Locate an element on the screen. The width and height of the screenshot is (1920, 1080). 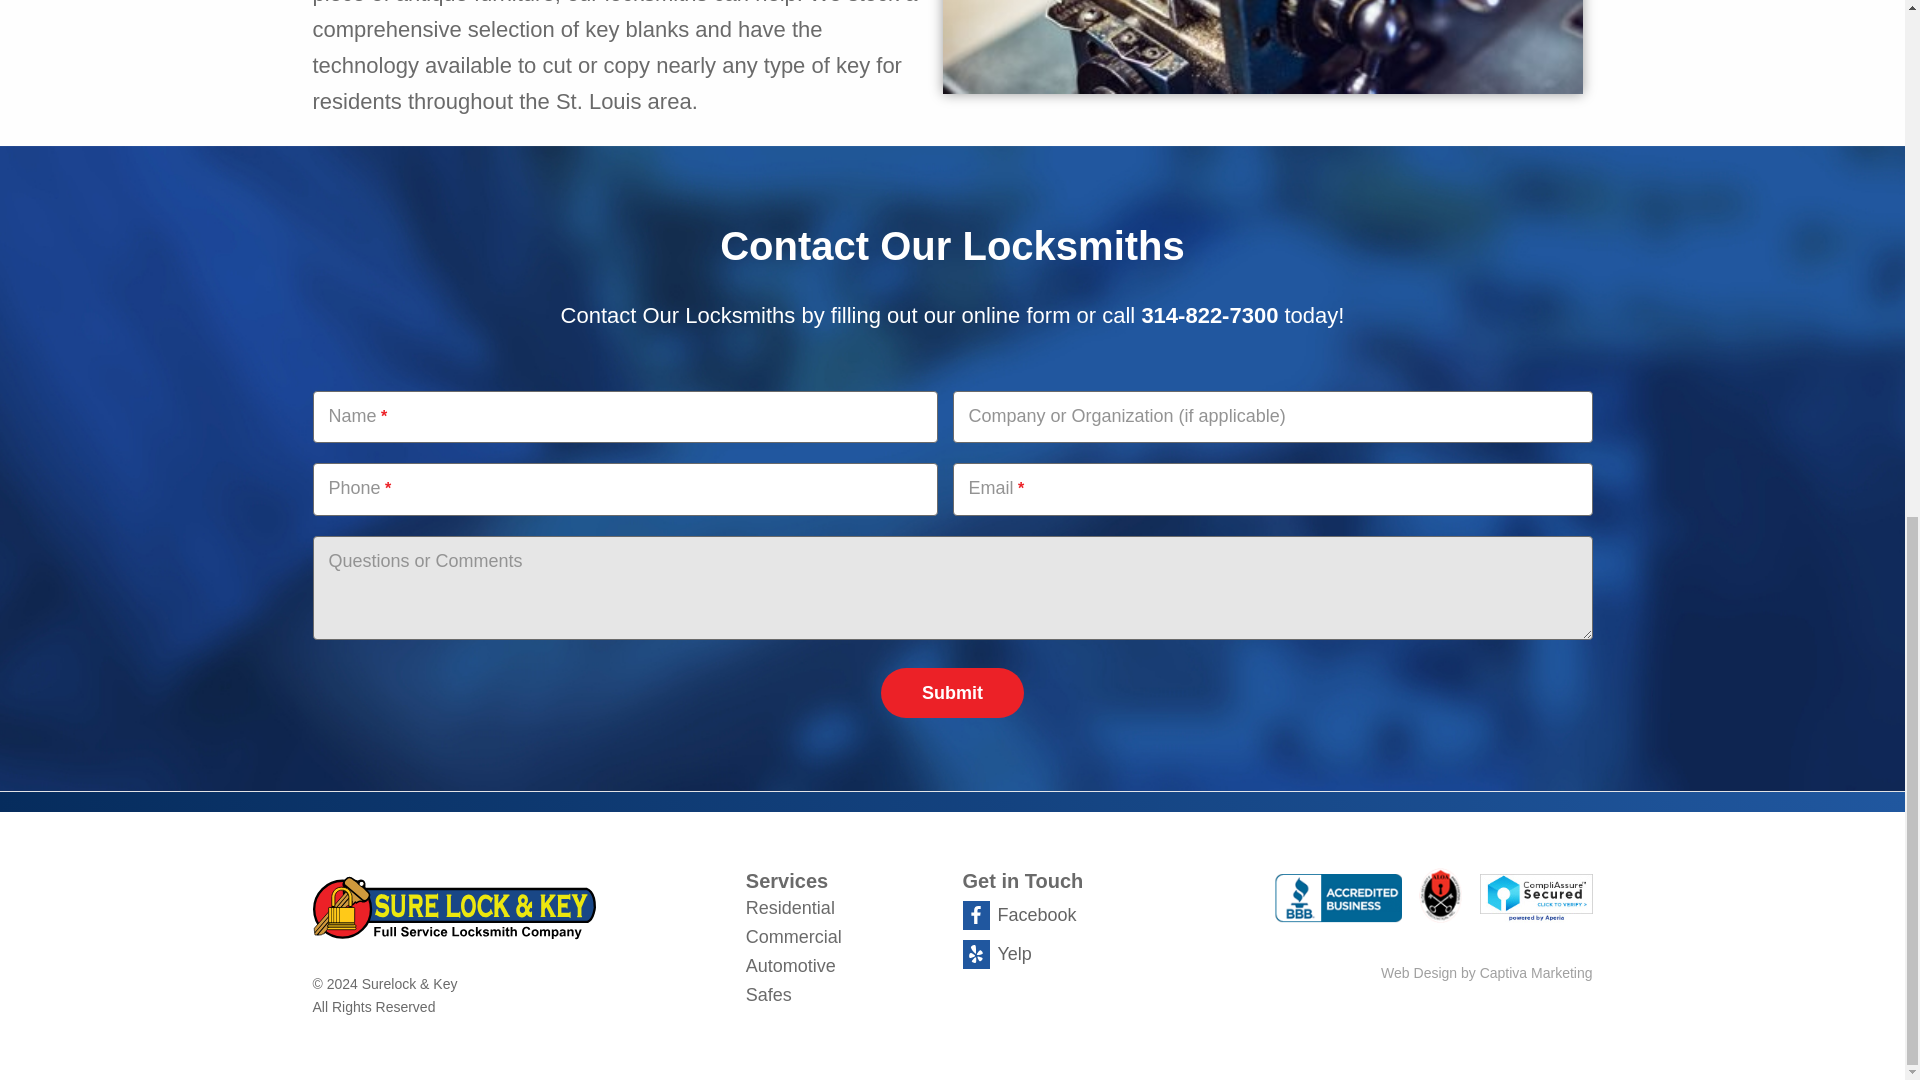
Opens in New Window is located at coordinates (1536, 901).